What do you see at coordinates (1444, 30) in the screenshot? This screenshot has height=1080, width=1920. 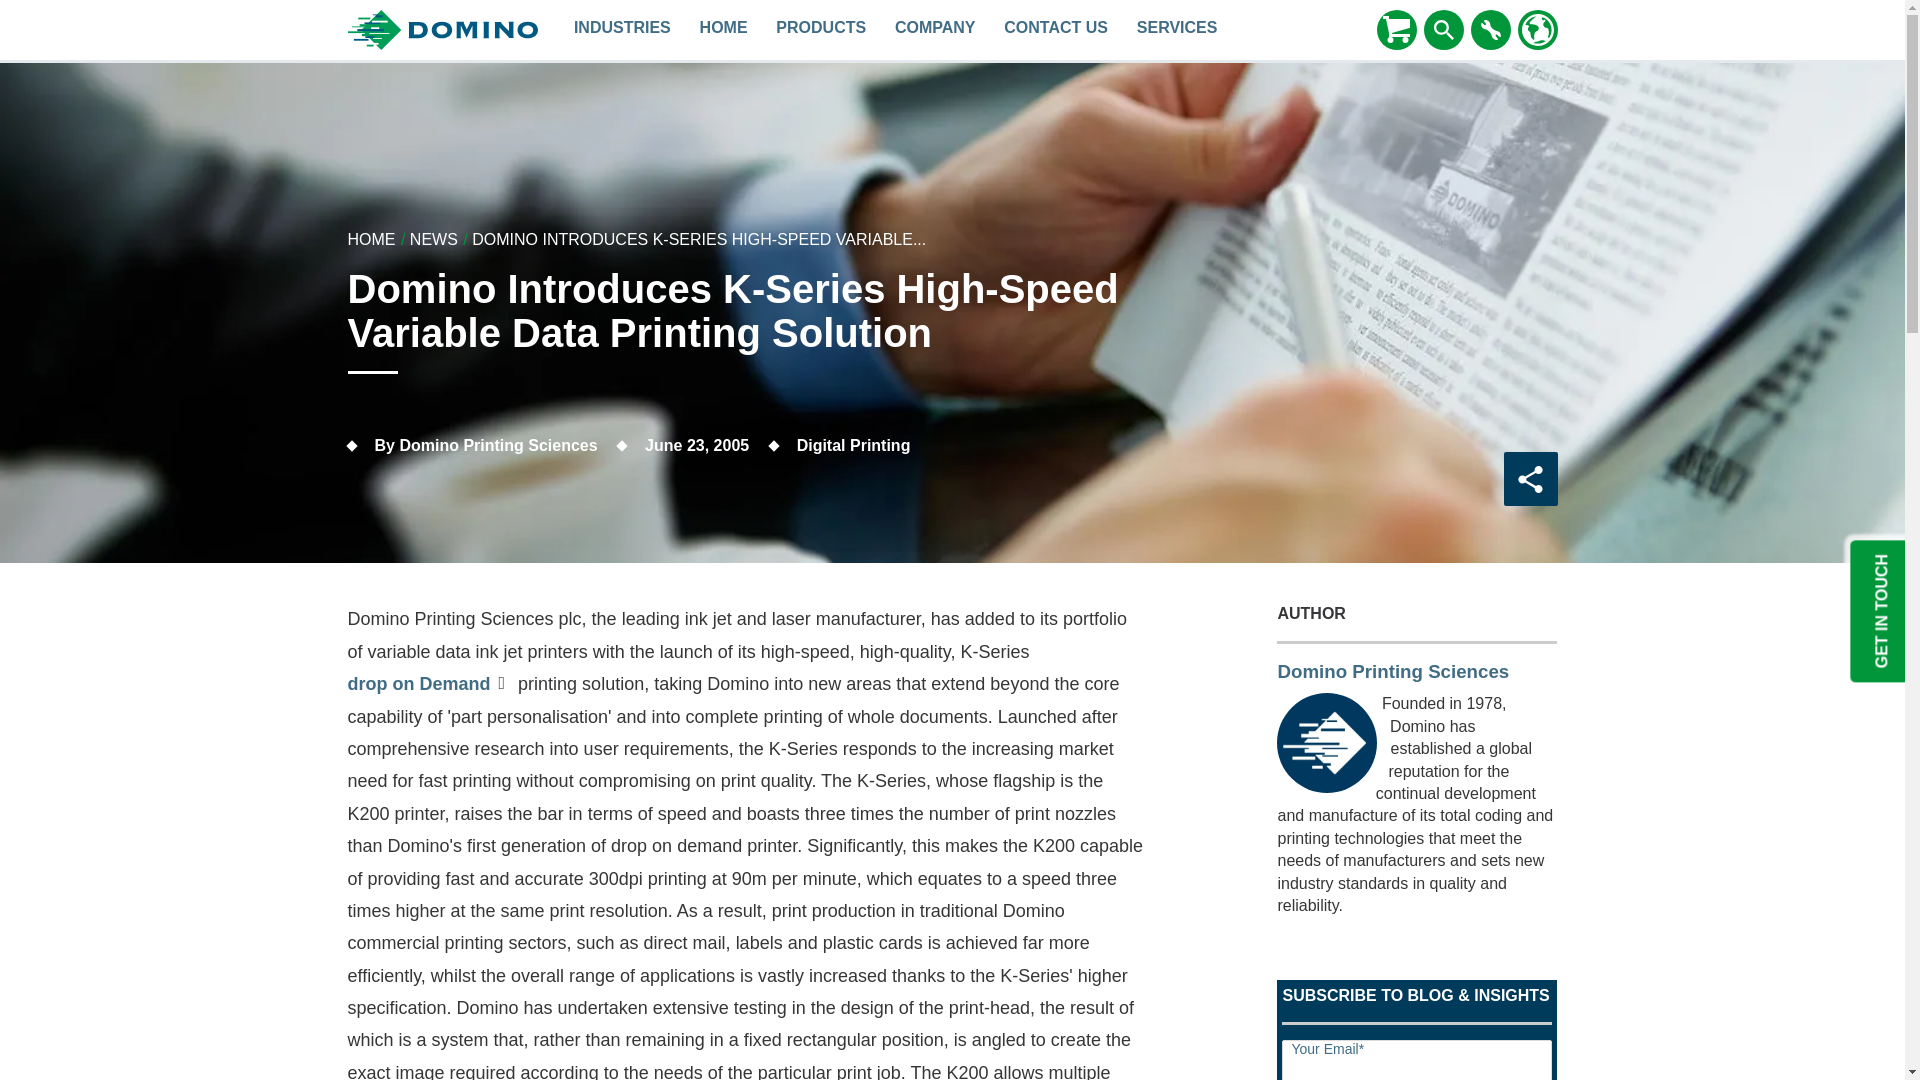 I see `Search` at bounding box center [1444, 30].